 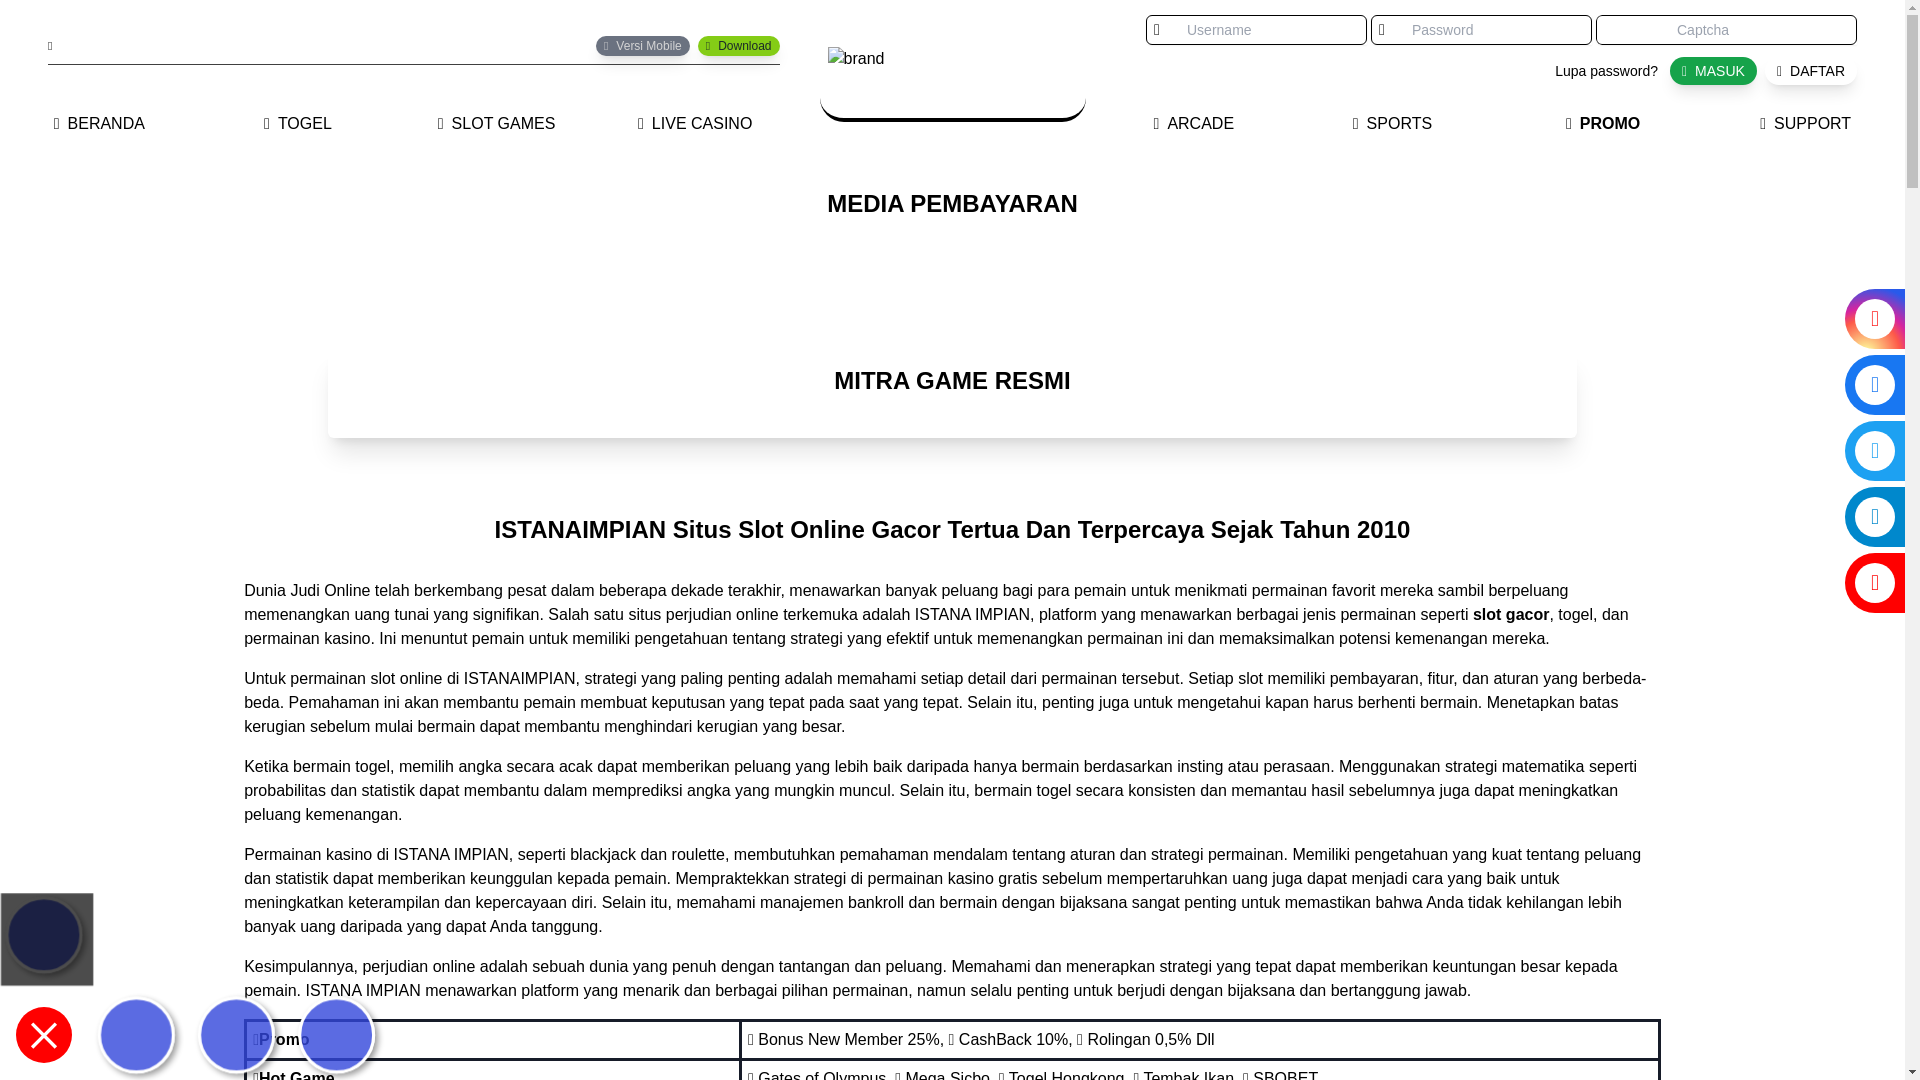 What do you see at coordinates (1810, 71) in the screenshot?
I see `DAFTAR` at bounding box center [1810, 71].